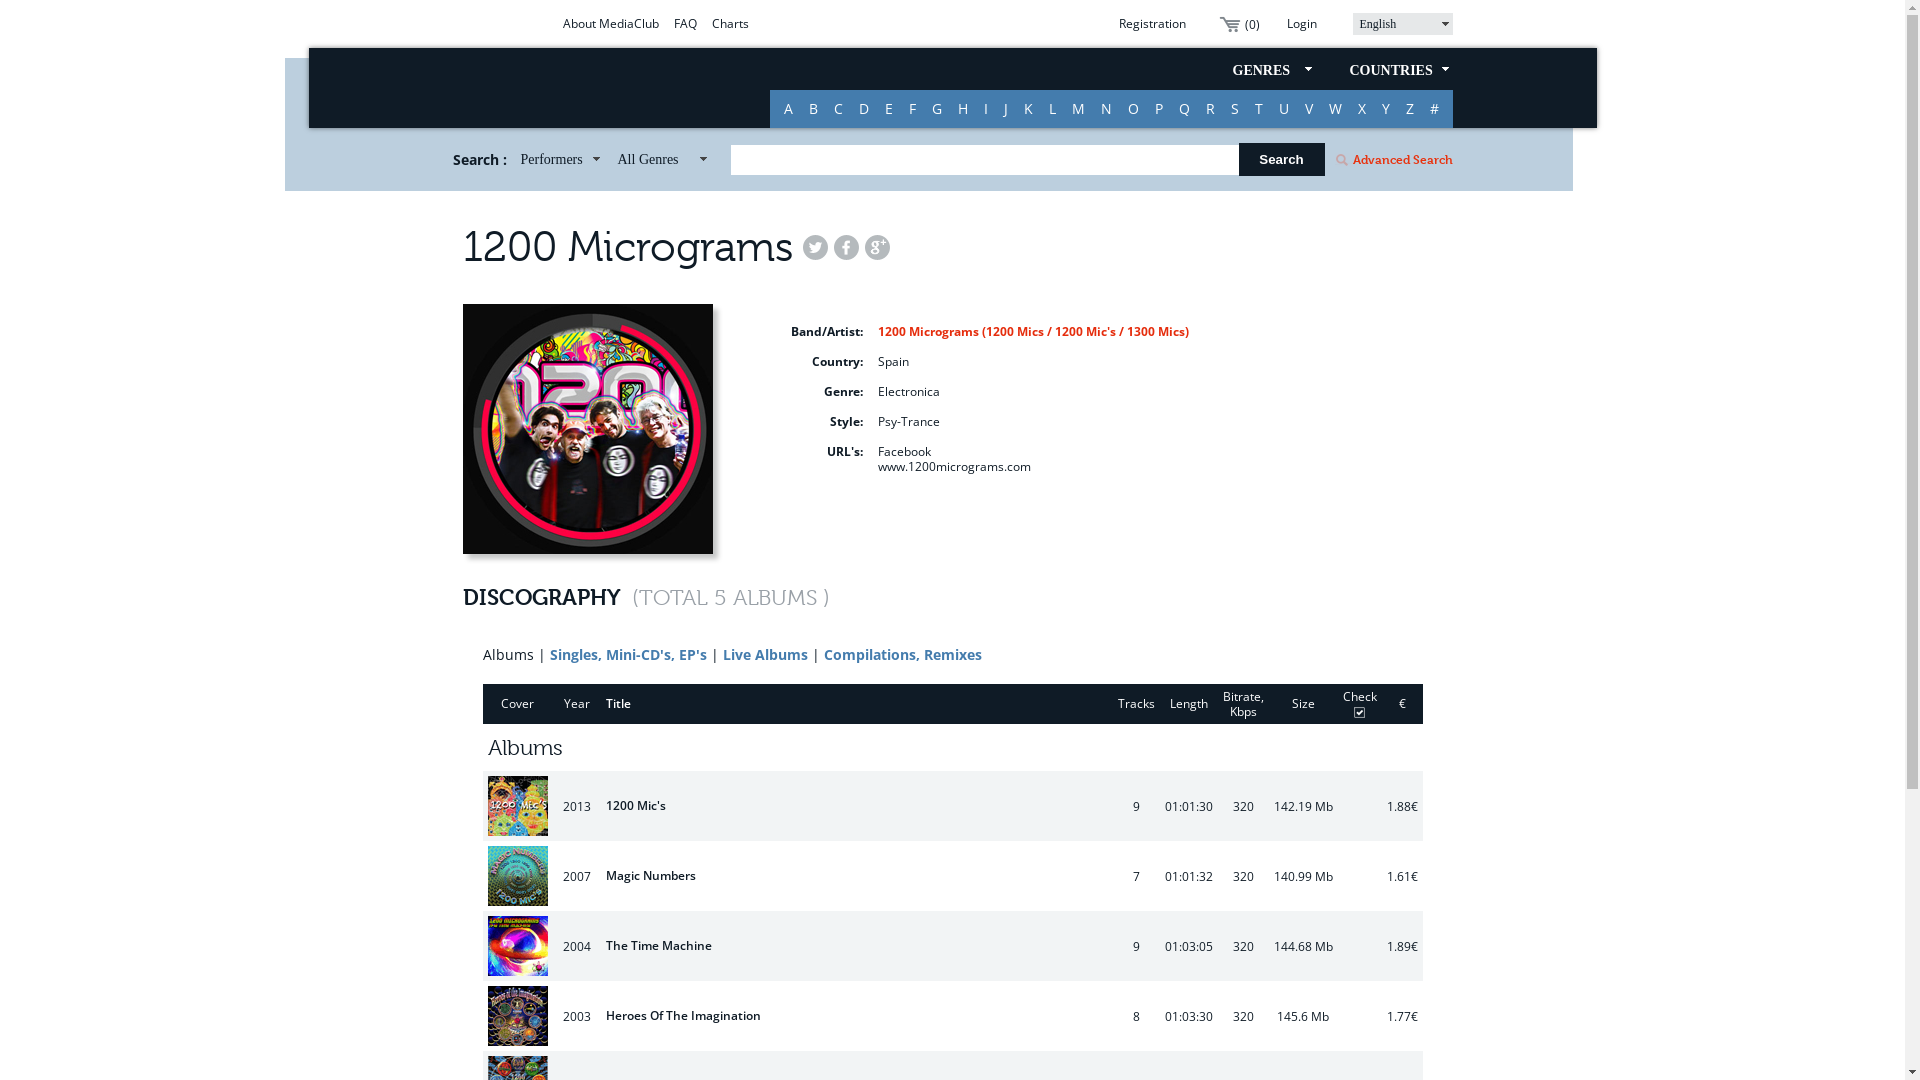 The height and width of the screenshot is (1080, 1920). What do you see at coordinates (937, 109) in the screenshot?
I see `G` at bounding box center [937, 109].